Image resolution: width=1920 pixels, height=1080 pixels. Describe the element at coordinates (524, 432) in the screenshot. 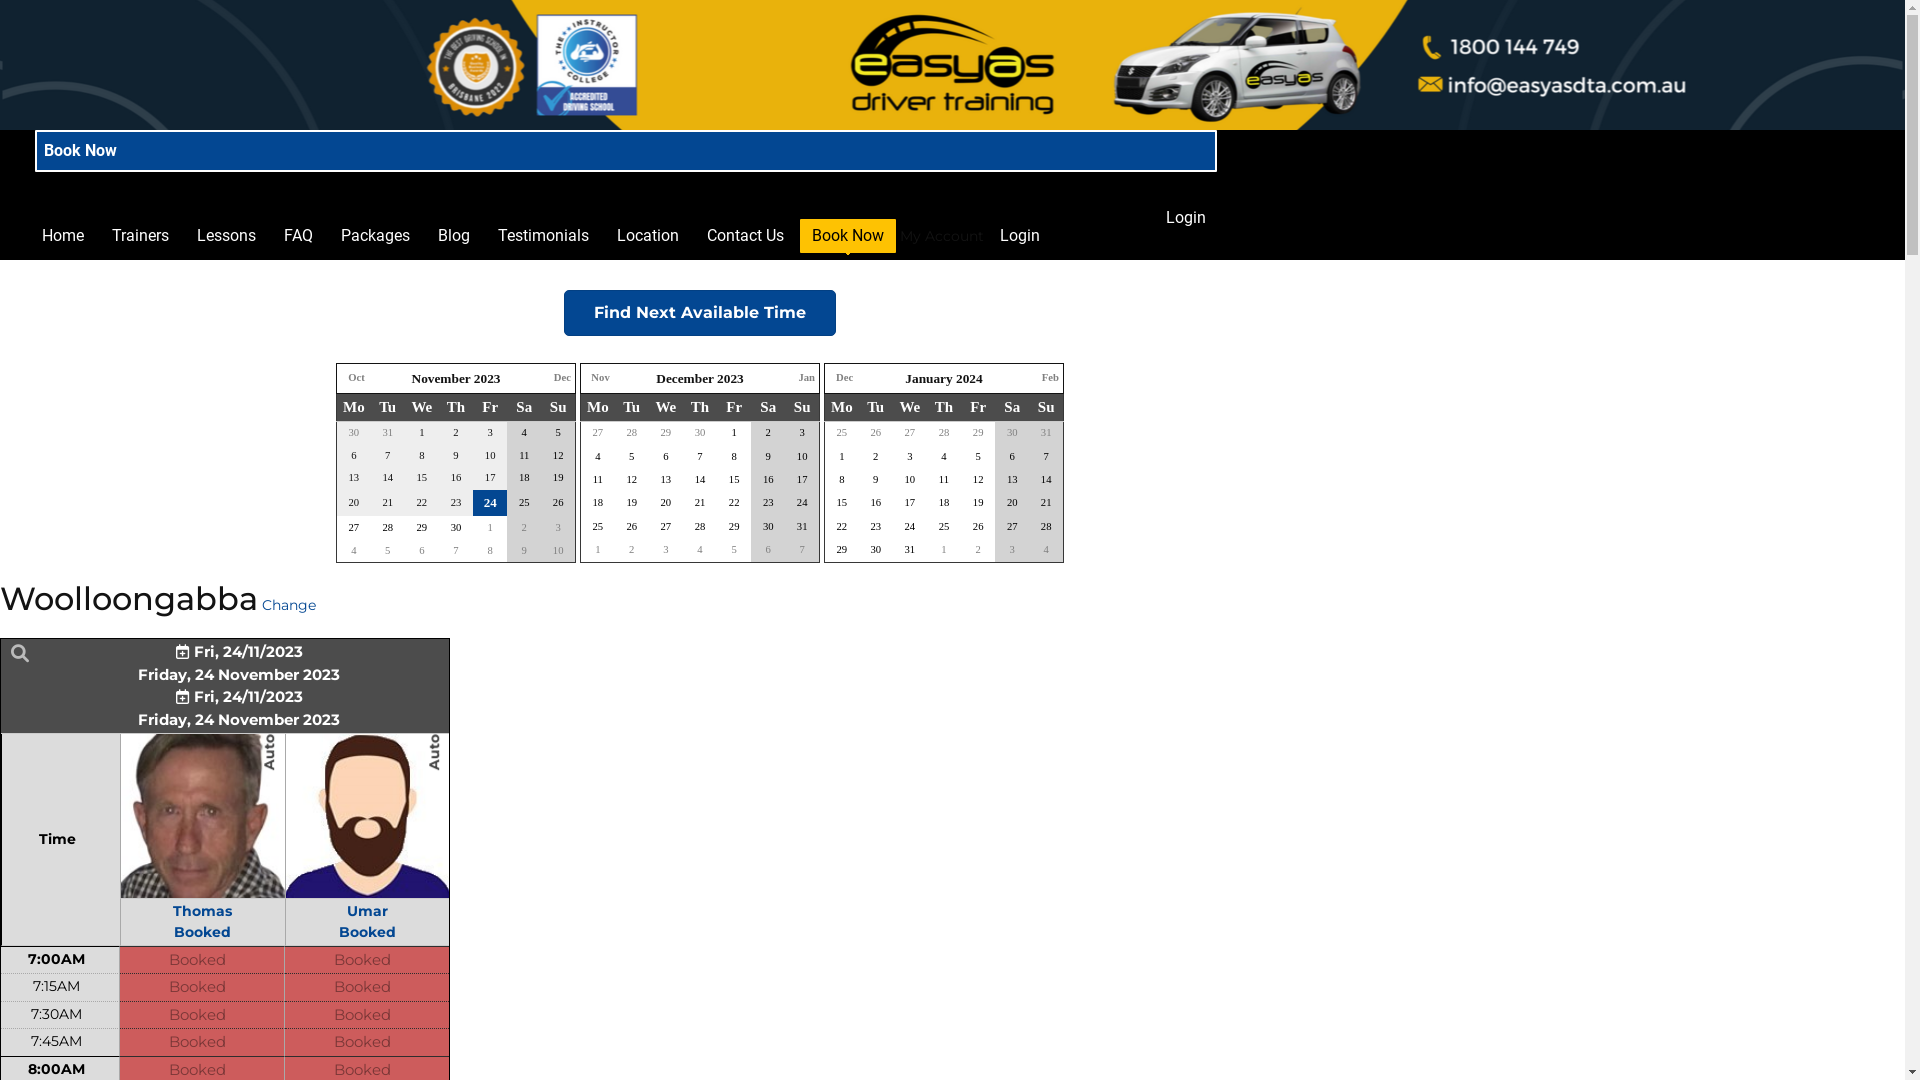

I see `4` at that location.